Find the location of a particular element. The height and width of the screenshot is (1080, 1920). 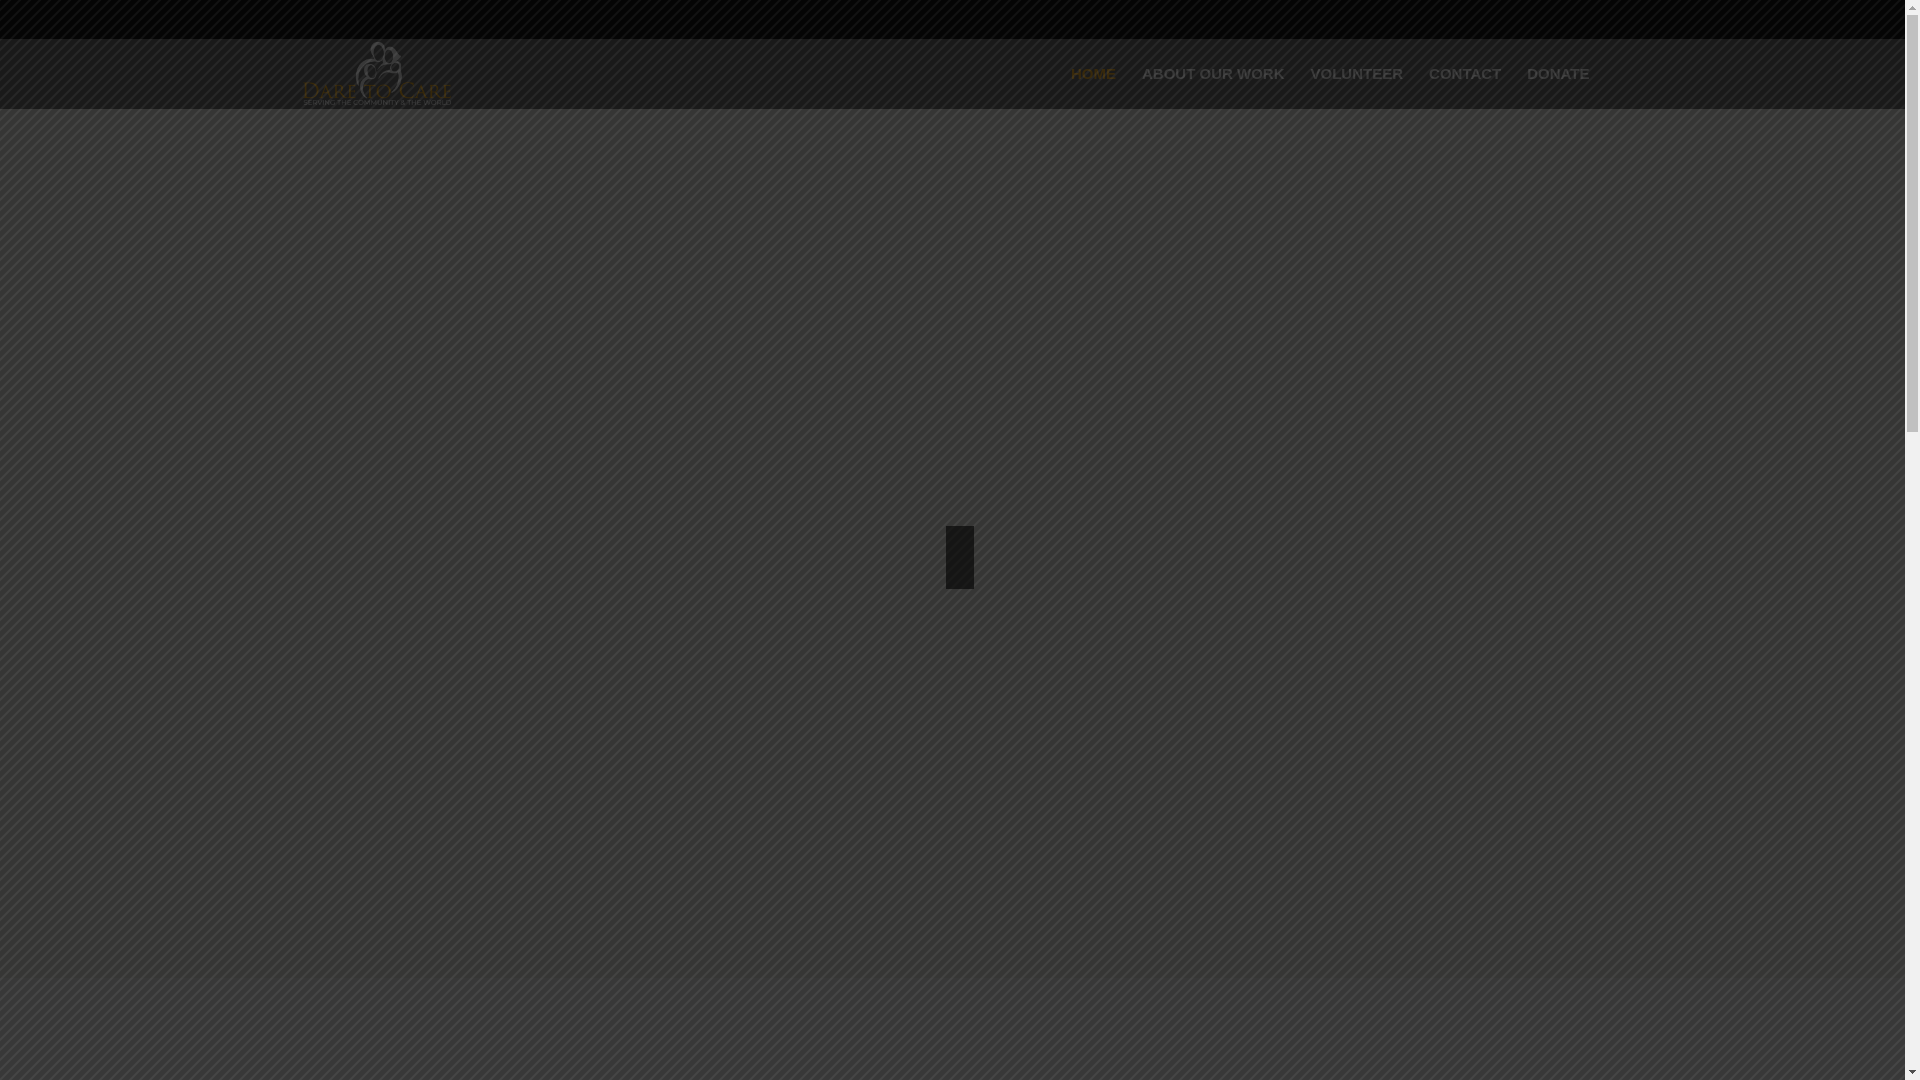

DONATE is located at coordinates (1558, 73).